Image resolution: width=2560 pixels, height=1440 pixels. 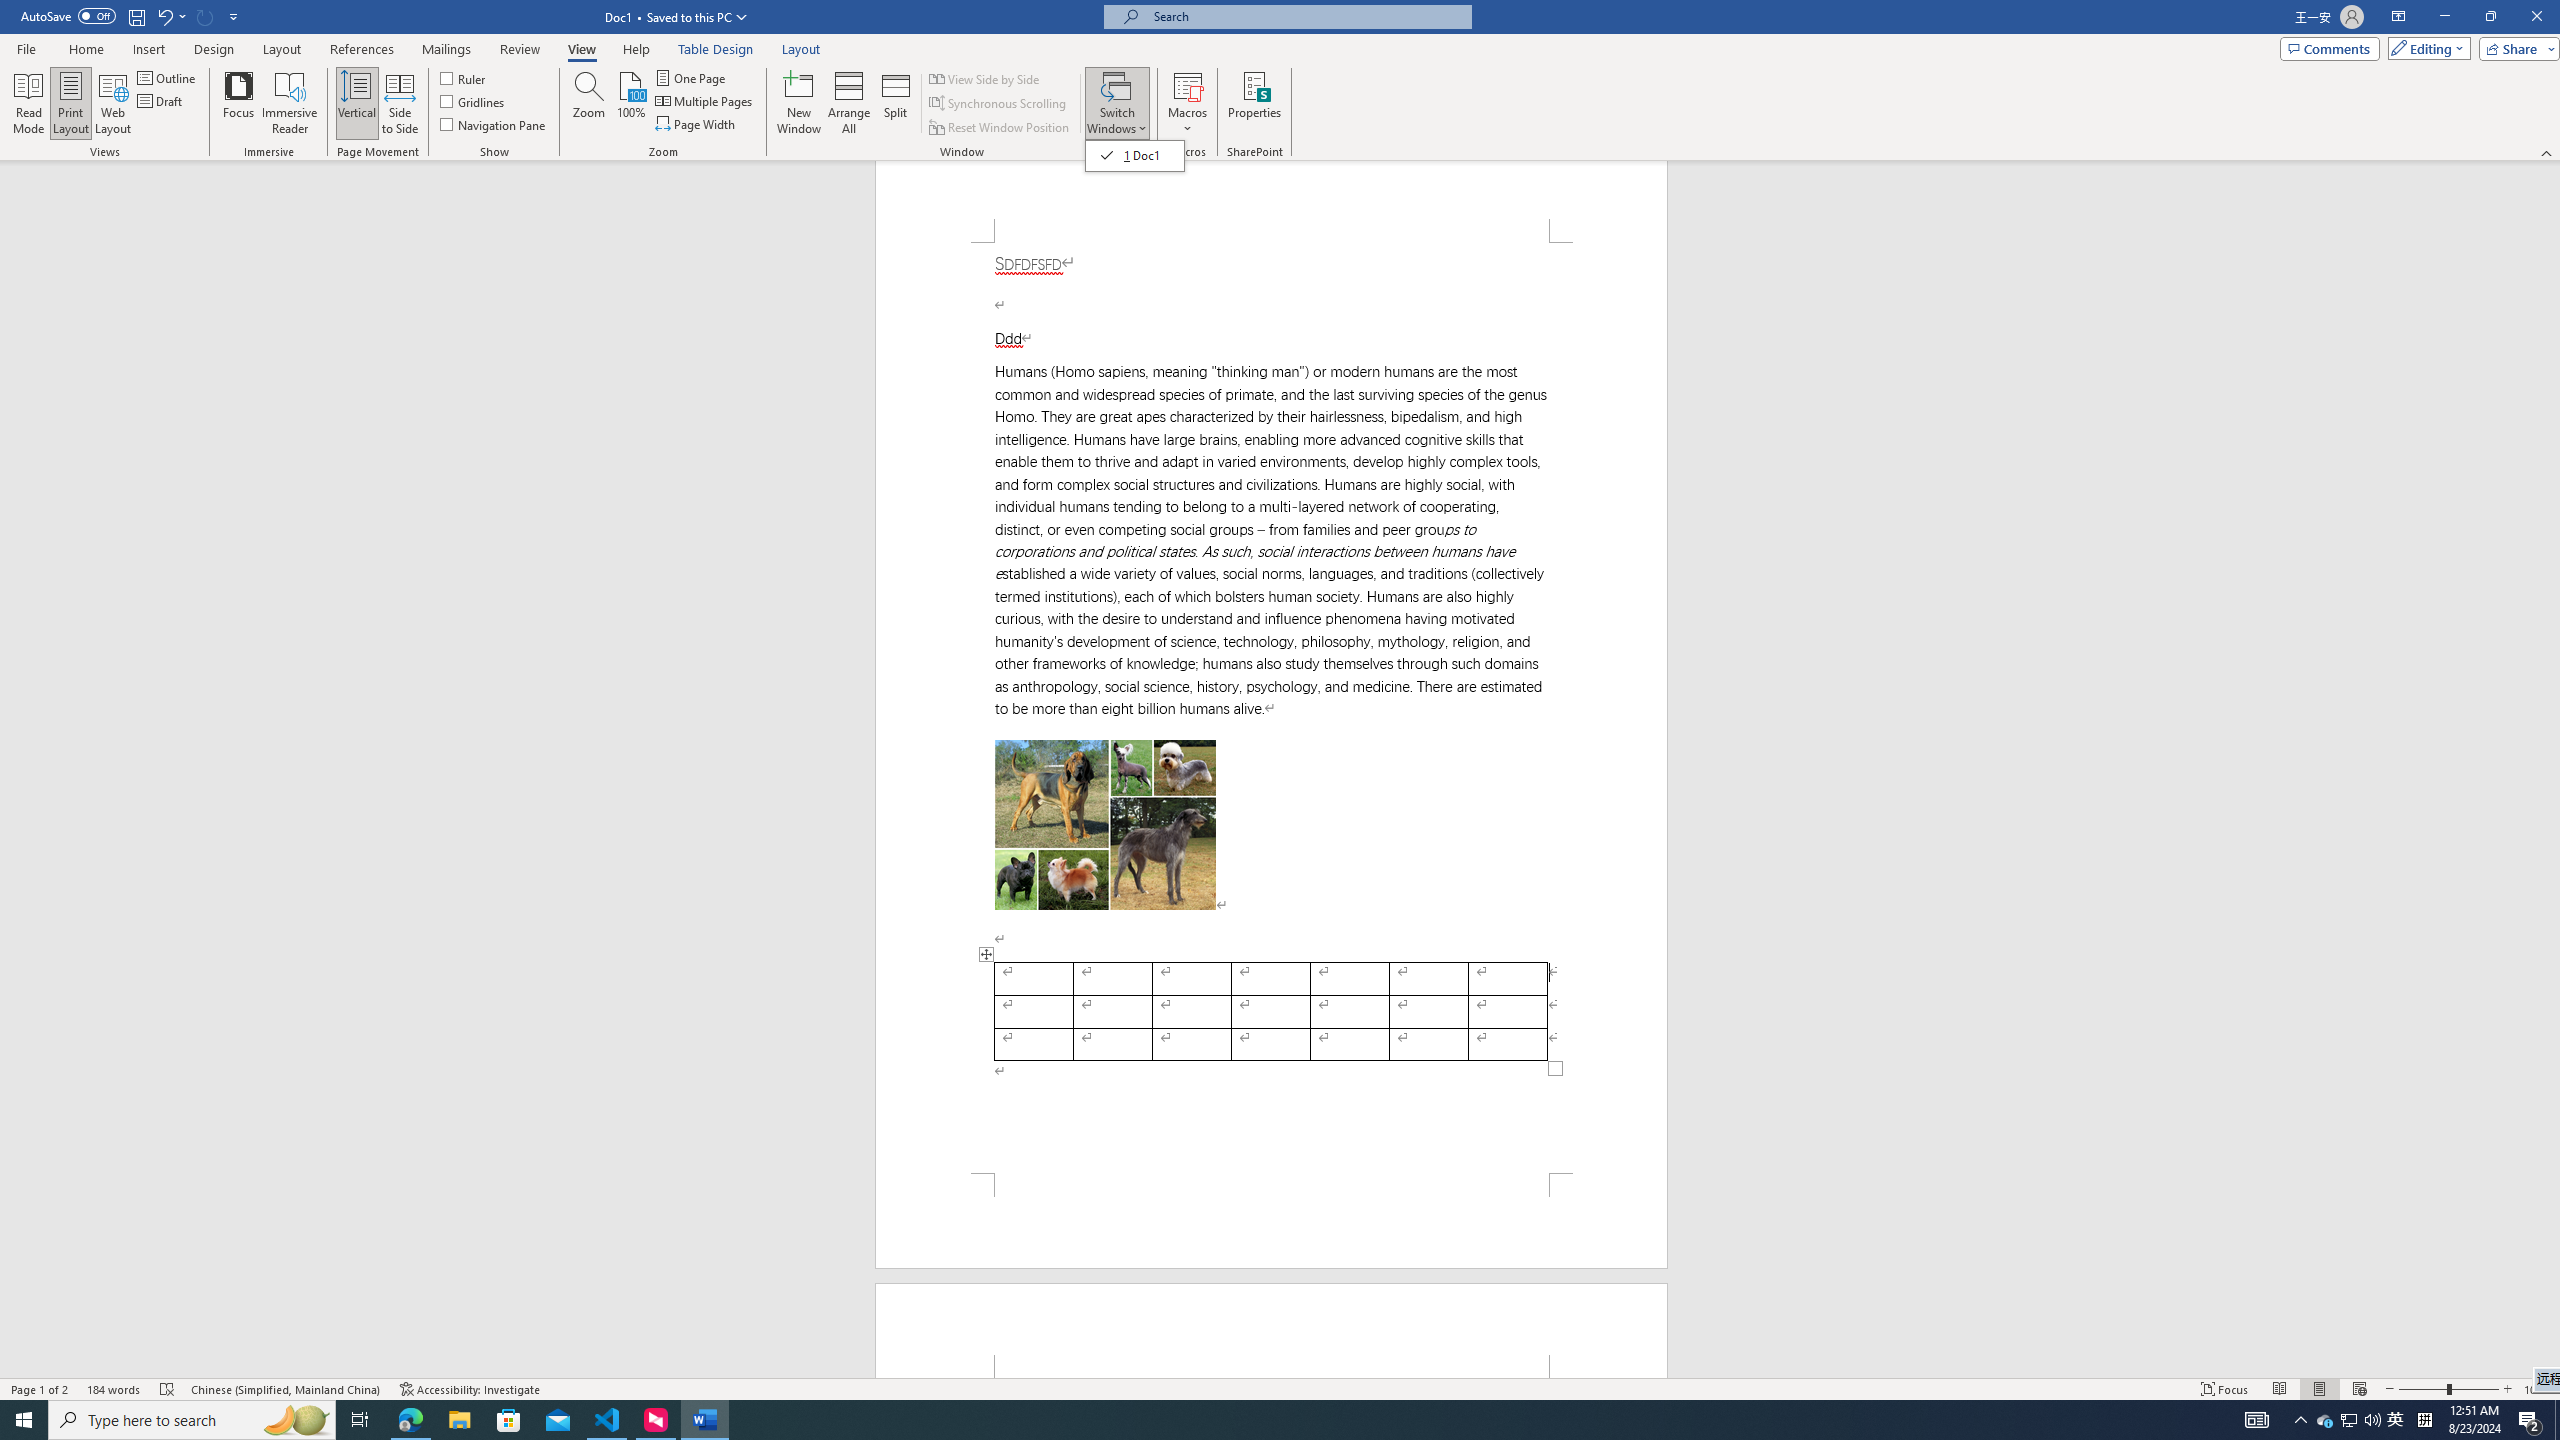 What do you see at coordinates (2348, 1420) in the screenshot?
I see `Focus` at bounding box center [2348, 1420].